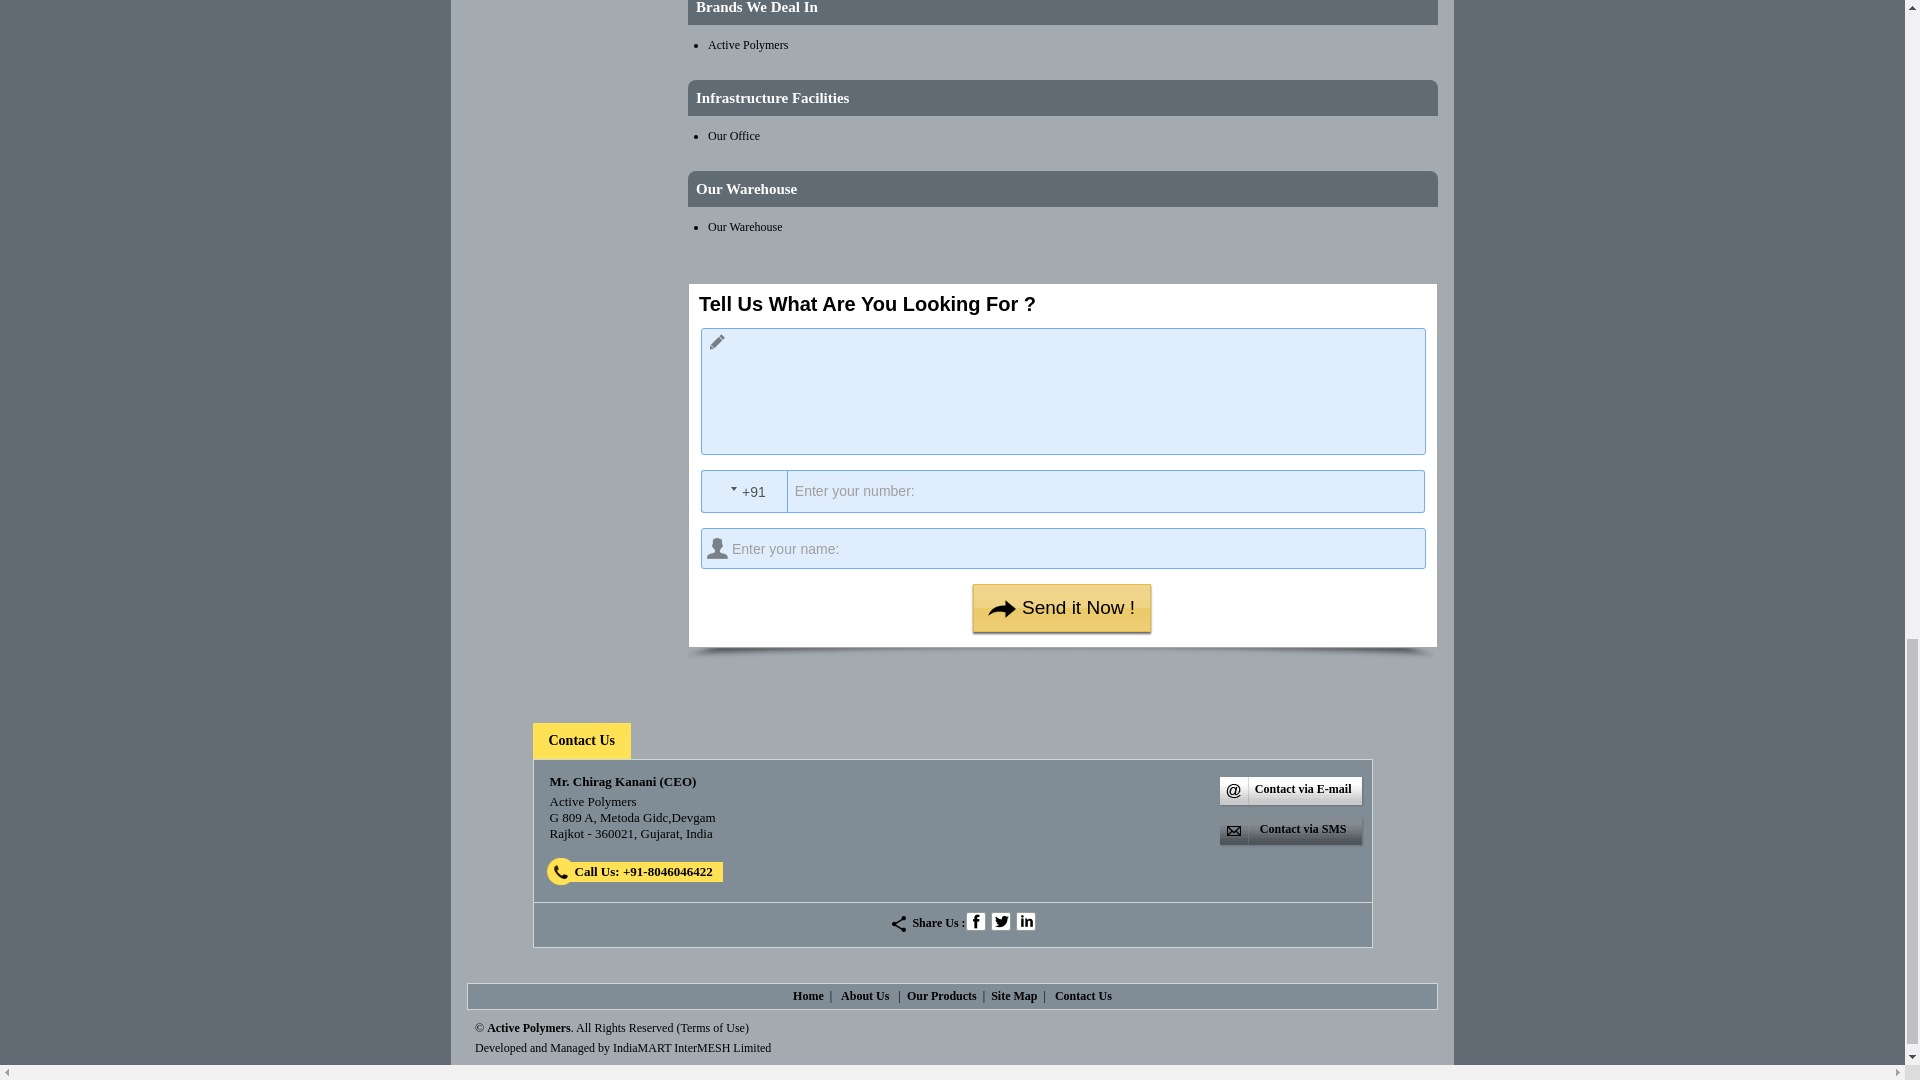 The width and height of the screenshot is (1920, 1080). Describe the element at coordinates (580, 740) in the screenshot. I see `Contact Us` at that location.